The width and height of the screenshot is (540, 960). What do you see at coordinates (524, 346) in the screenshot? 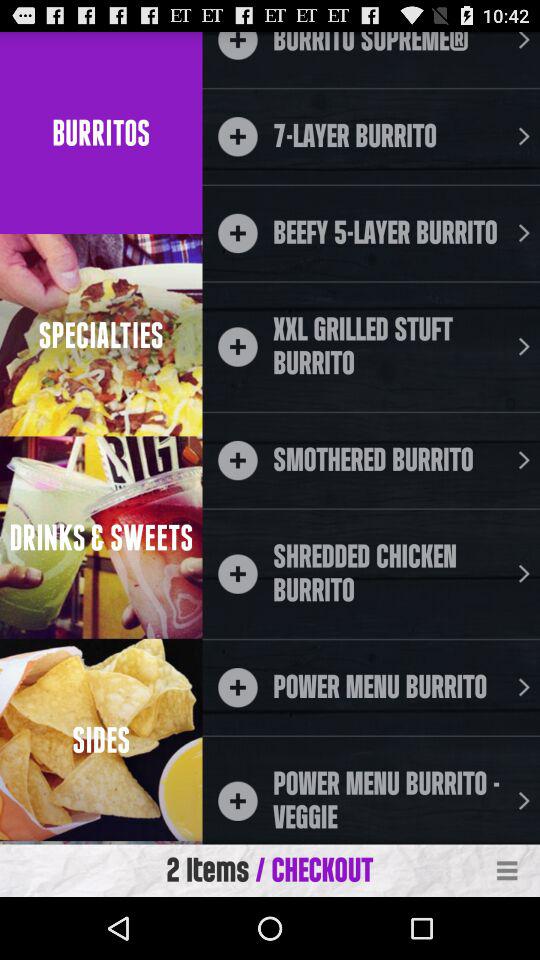
I see `click on the button which is next to the xxl grilled stuft burrito` at bounding box center [524, 346].